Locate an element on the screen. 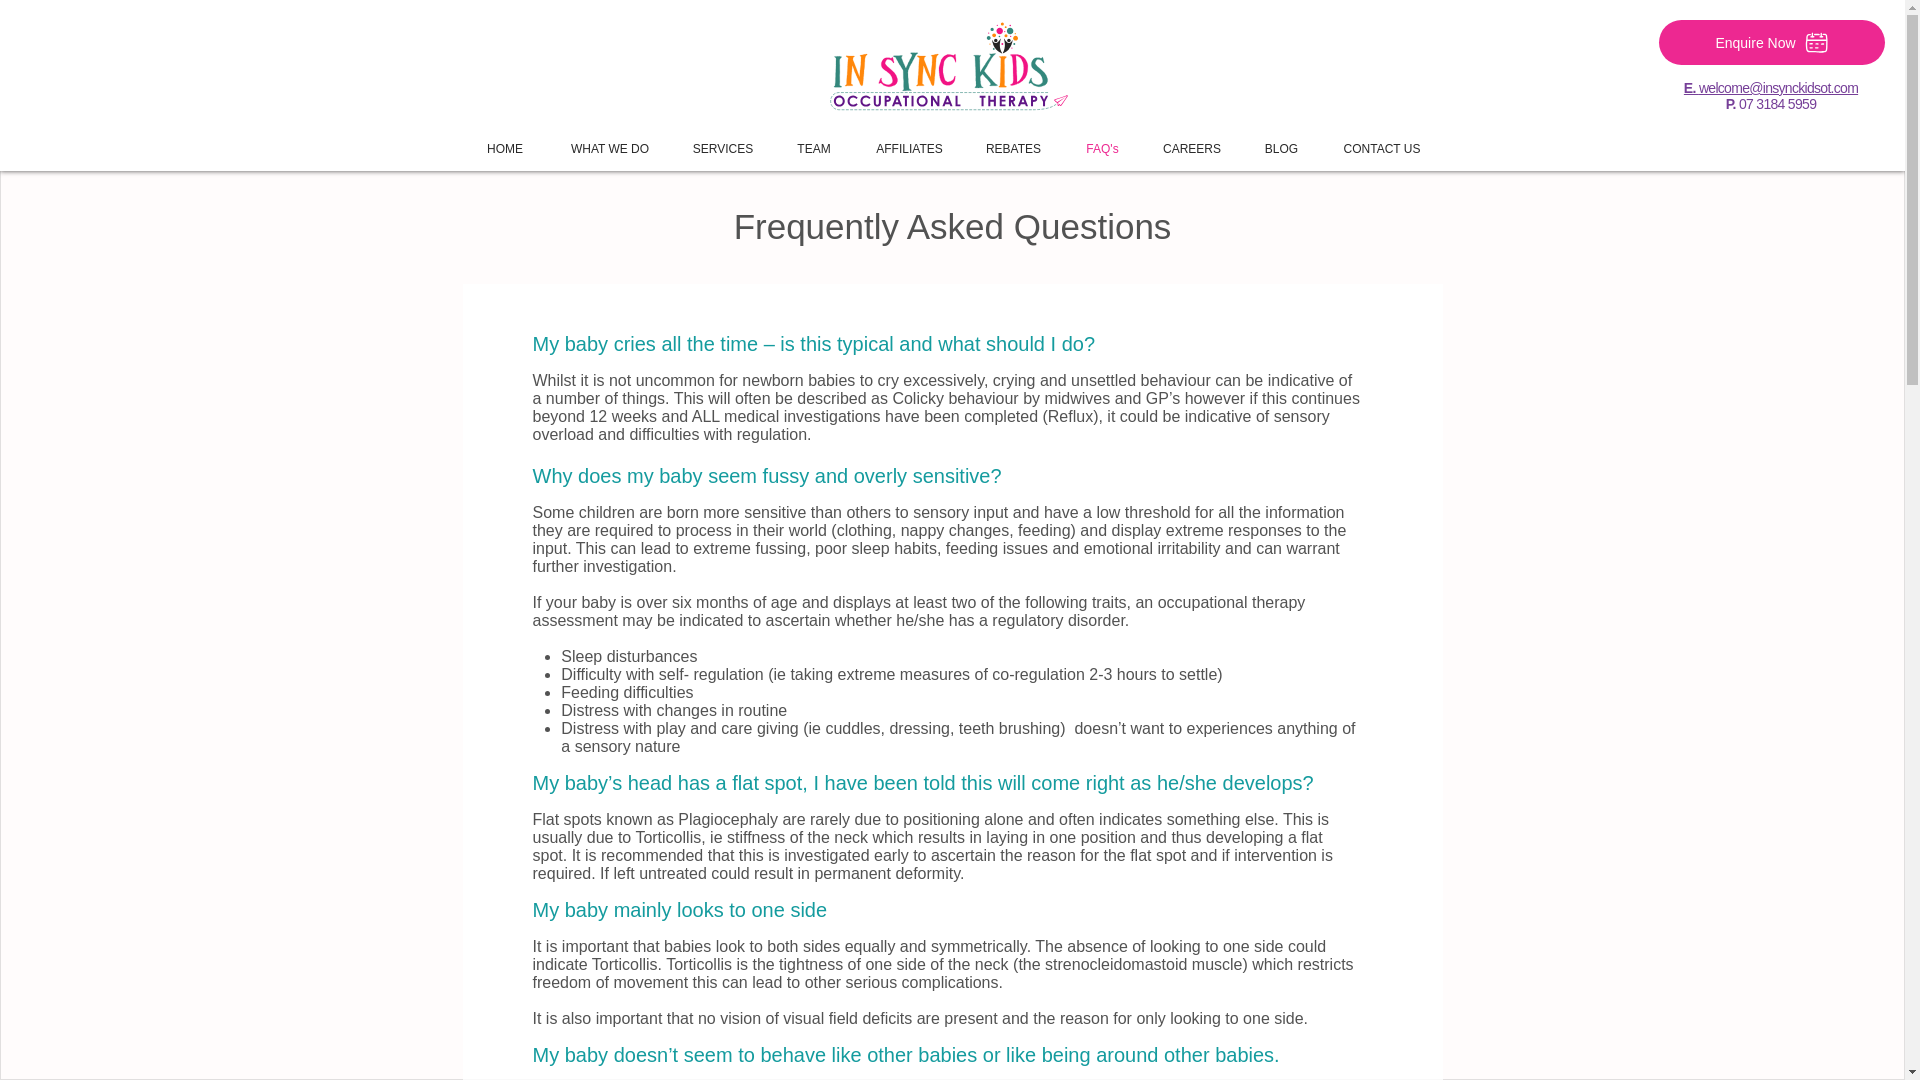 The width and height of the screenshot is (1920, 1080). REBATES is located at coordinates (1012, 140).